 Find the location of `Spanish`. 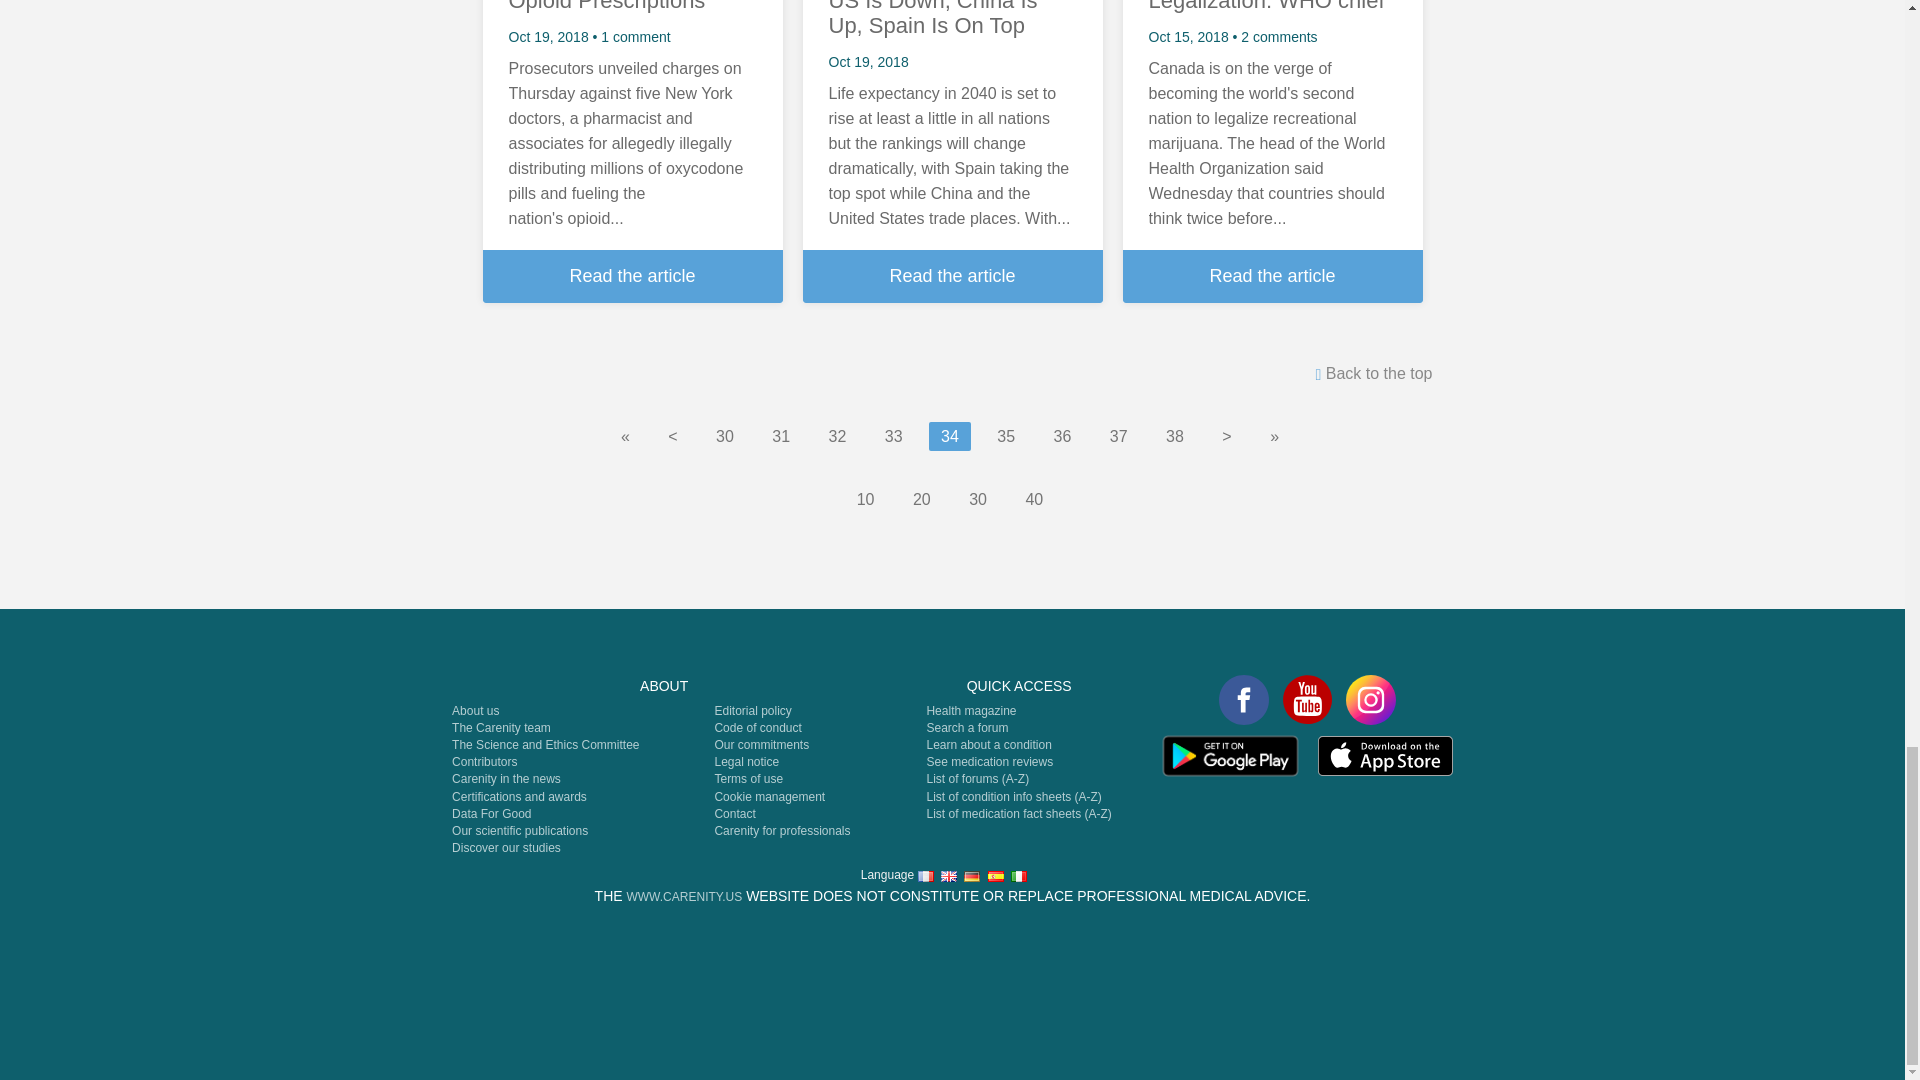

Spanish is located at coordinates (996, 876).